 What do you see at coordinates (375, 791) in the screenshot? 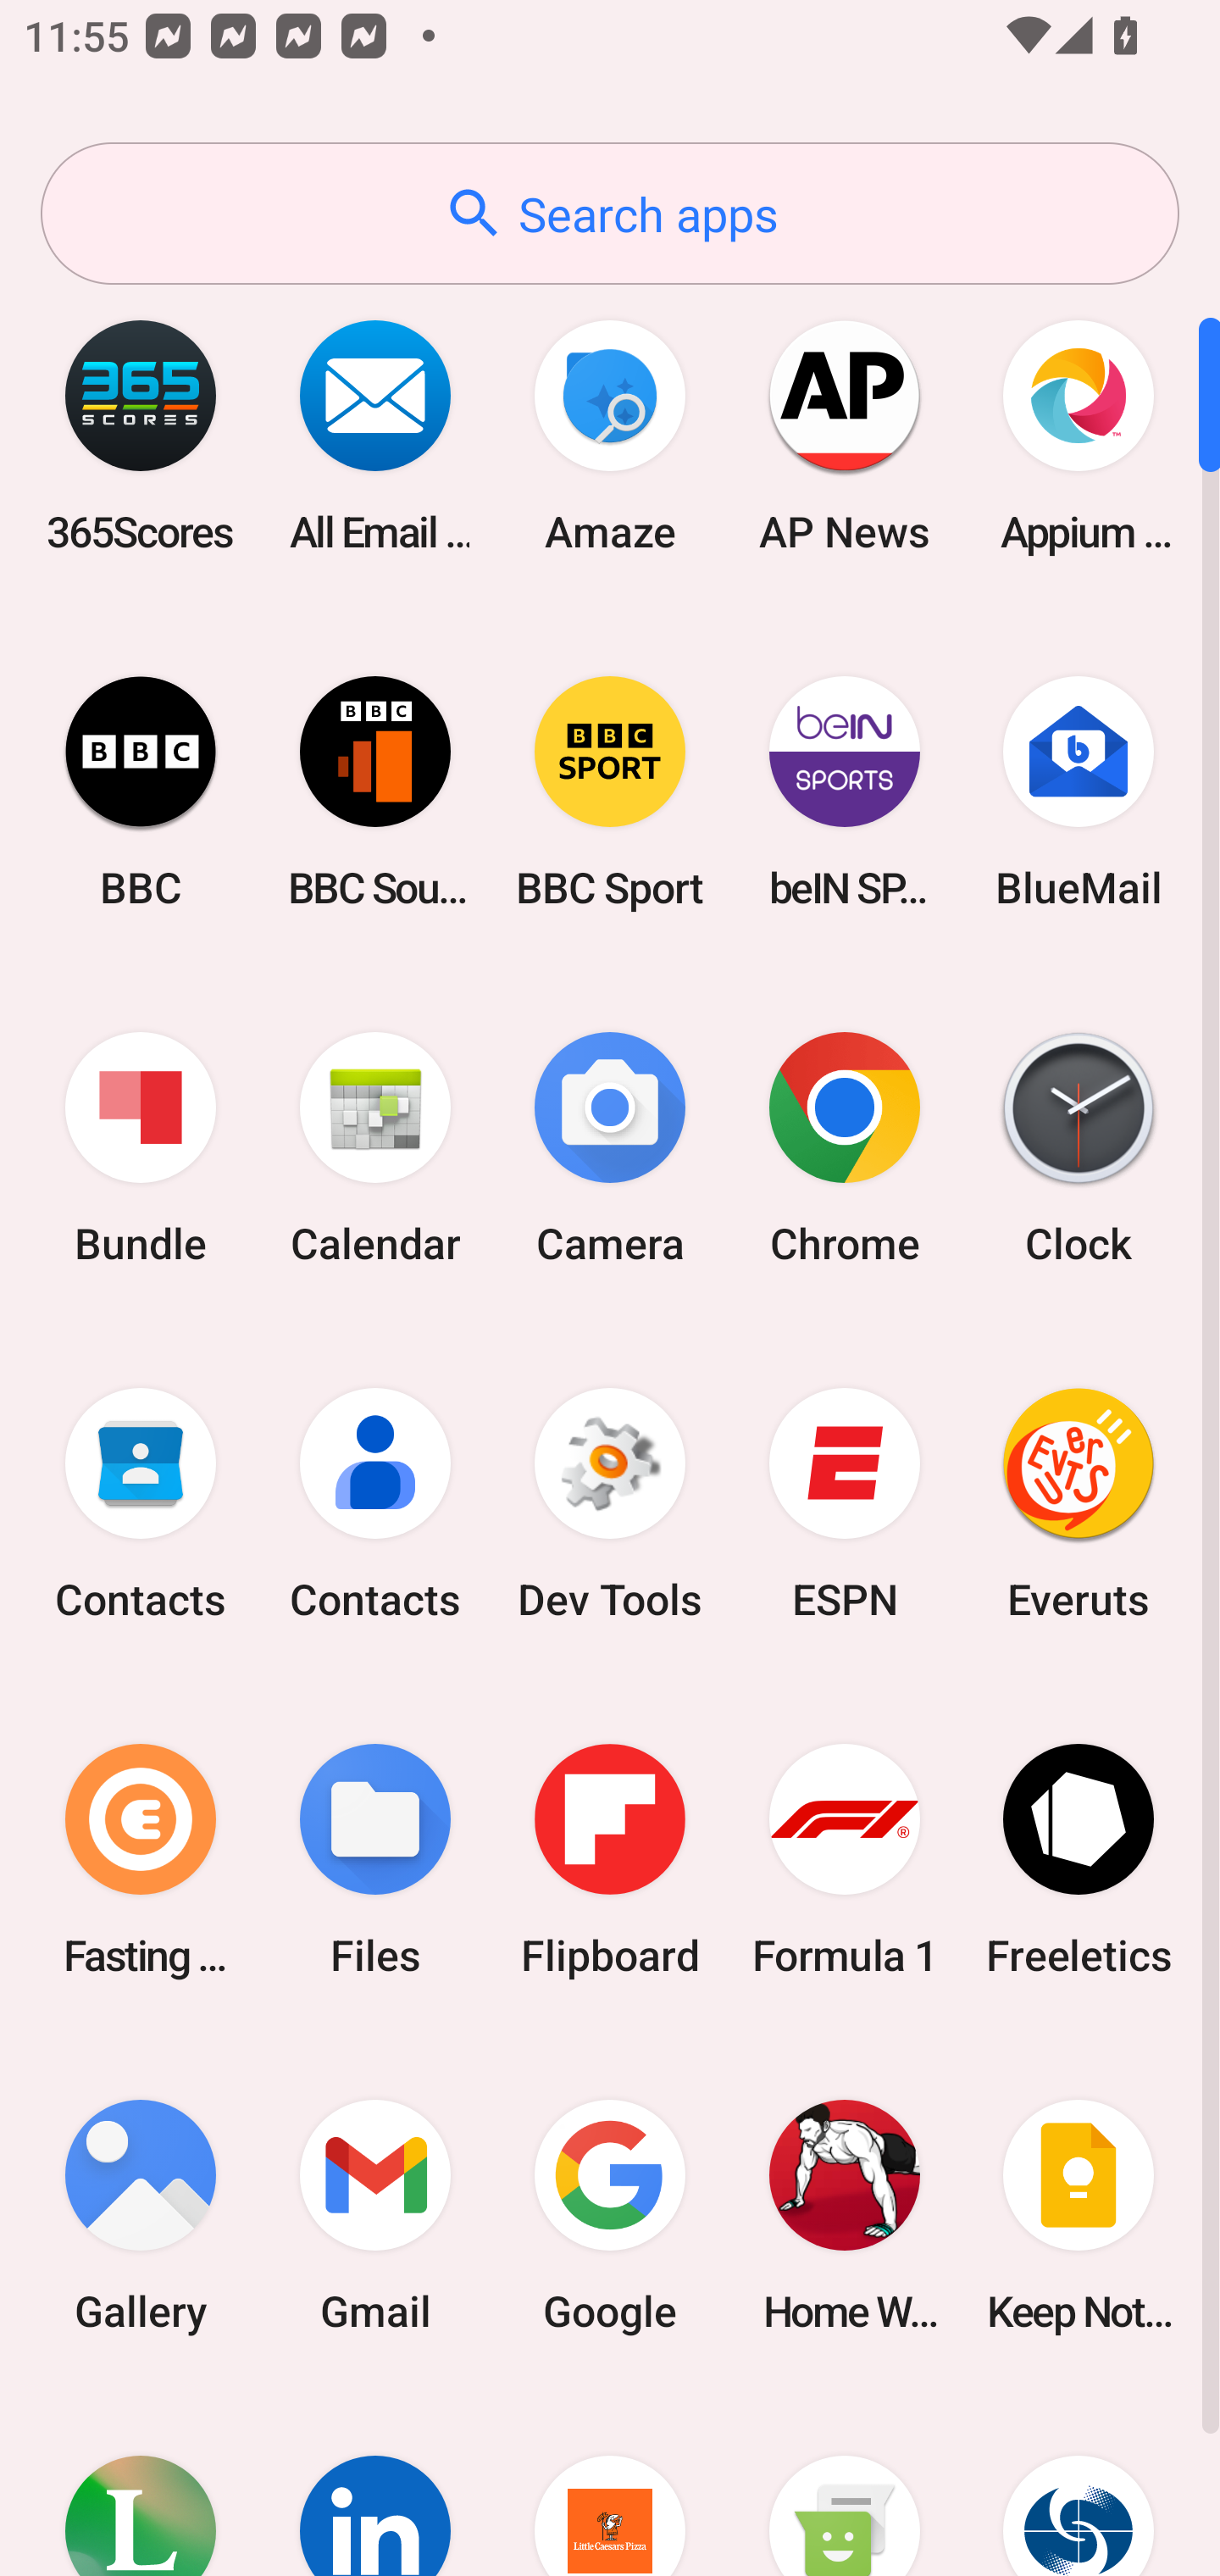
I see `BBC Sounds` at bounding box center [375, 791].